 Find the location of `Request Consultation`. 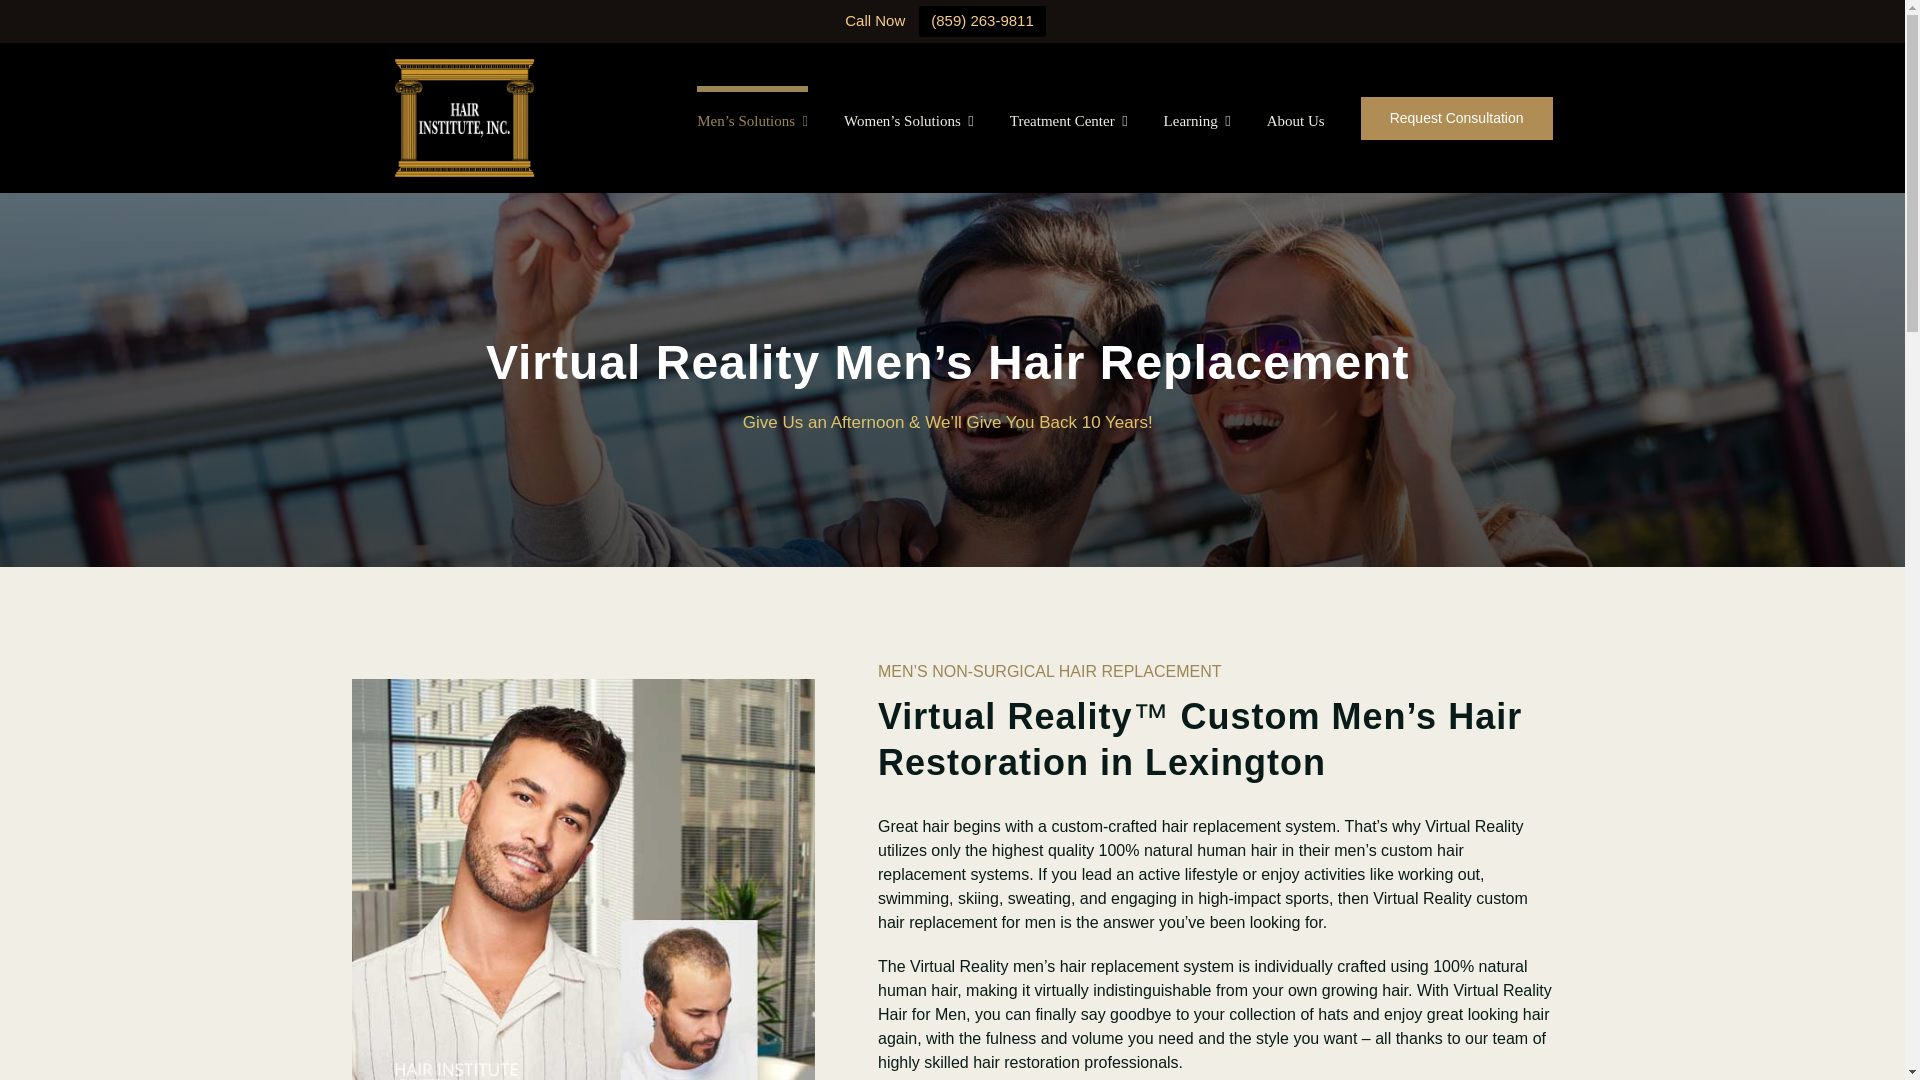

Request Consultation is located at coordinates (1457, 118).